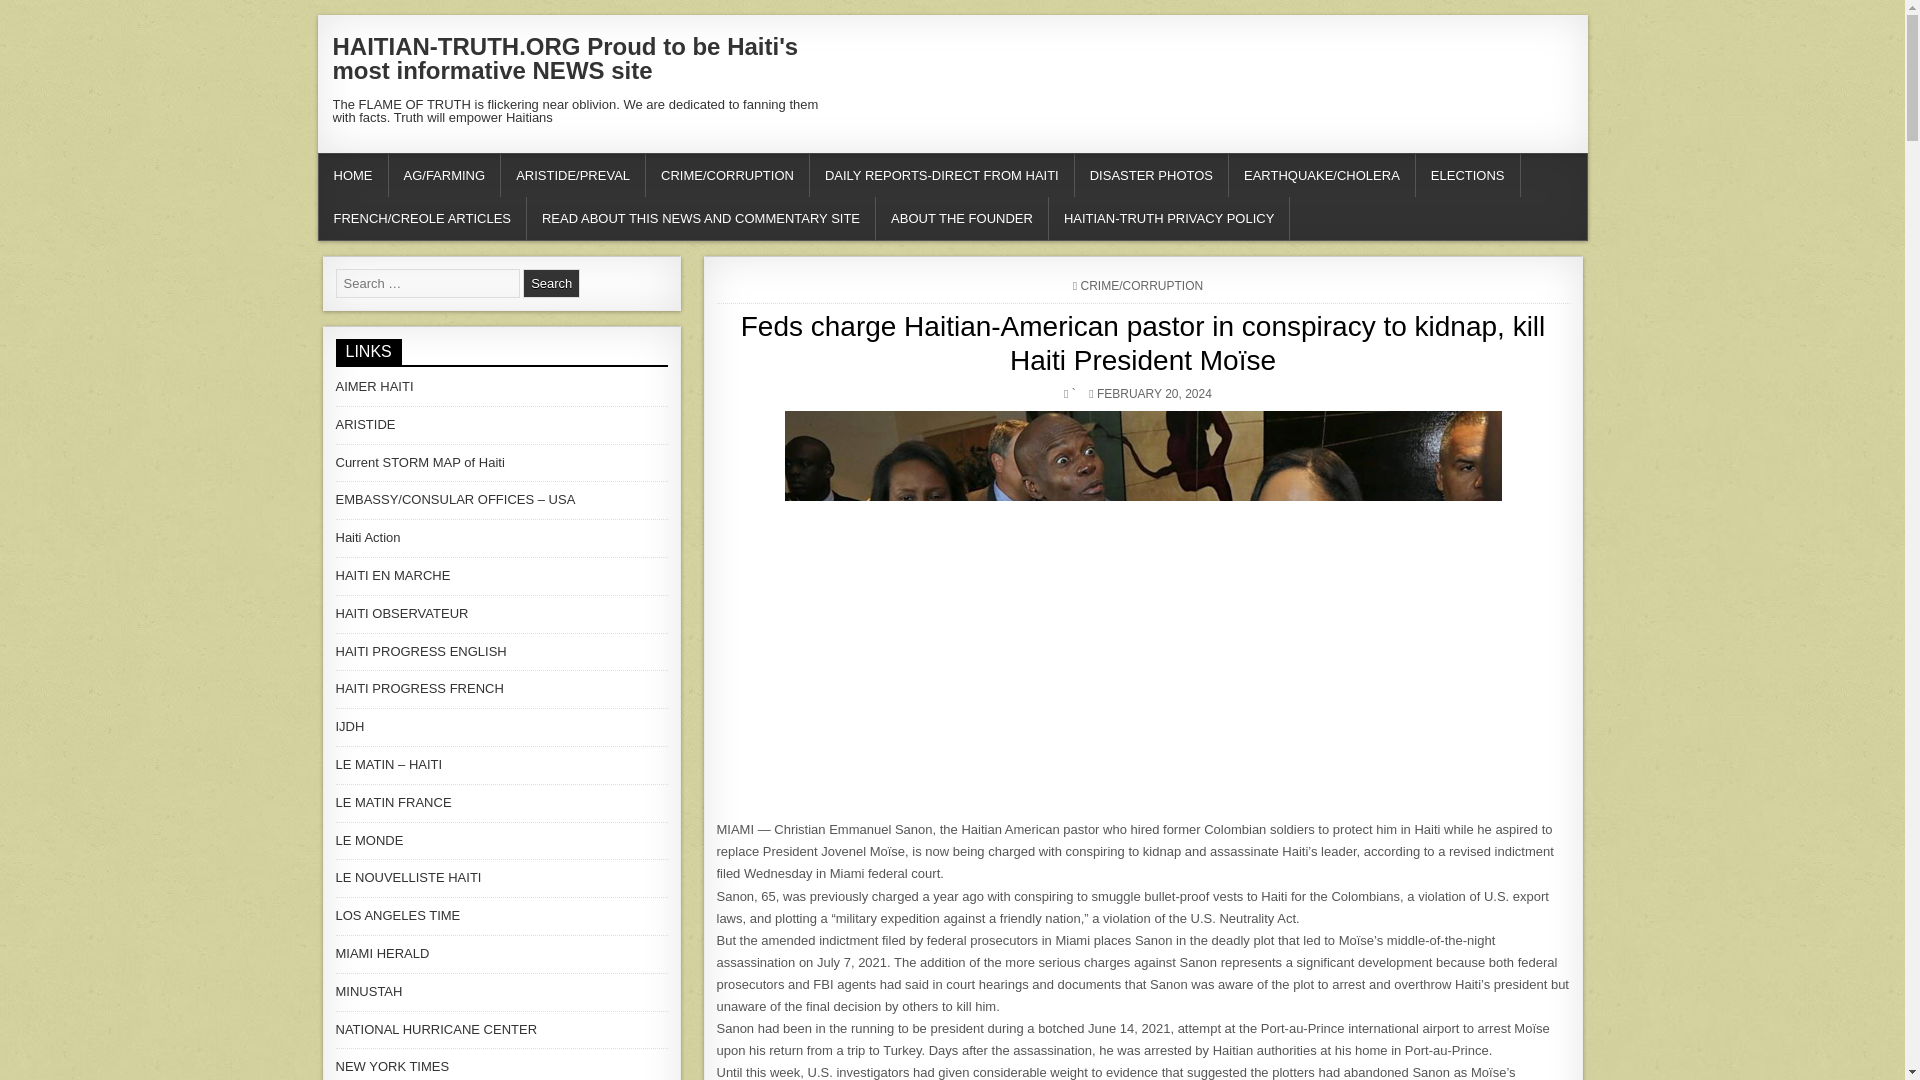 Image resolution: width=1920 pixels, height=1080 pixels. What do you see at coordinates (402, 613) in the screenshot?
I see `HAITI OBSERVATEUR` at bounding box center [402, 613].